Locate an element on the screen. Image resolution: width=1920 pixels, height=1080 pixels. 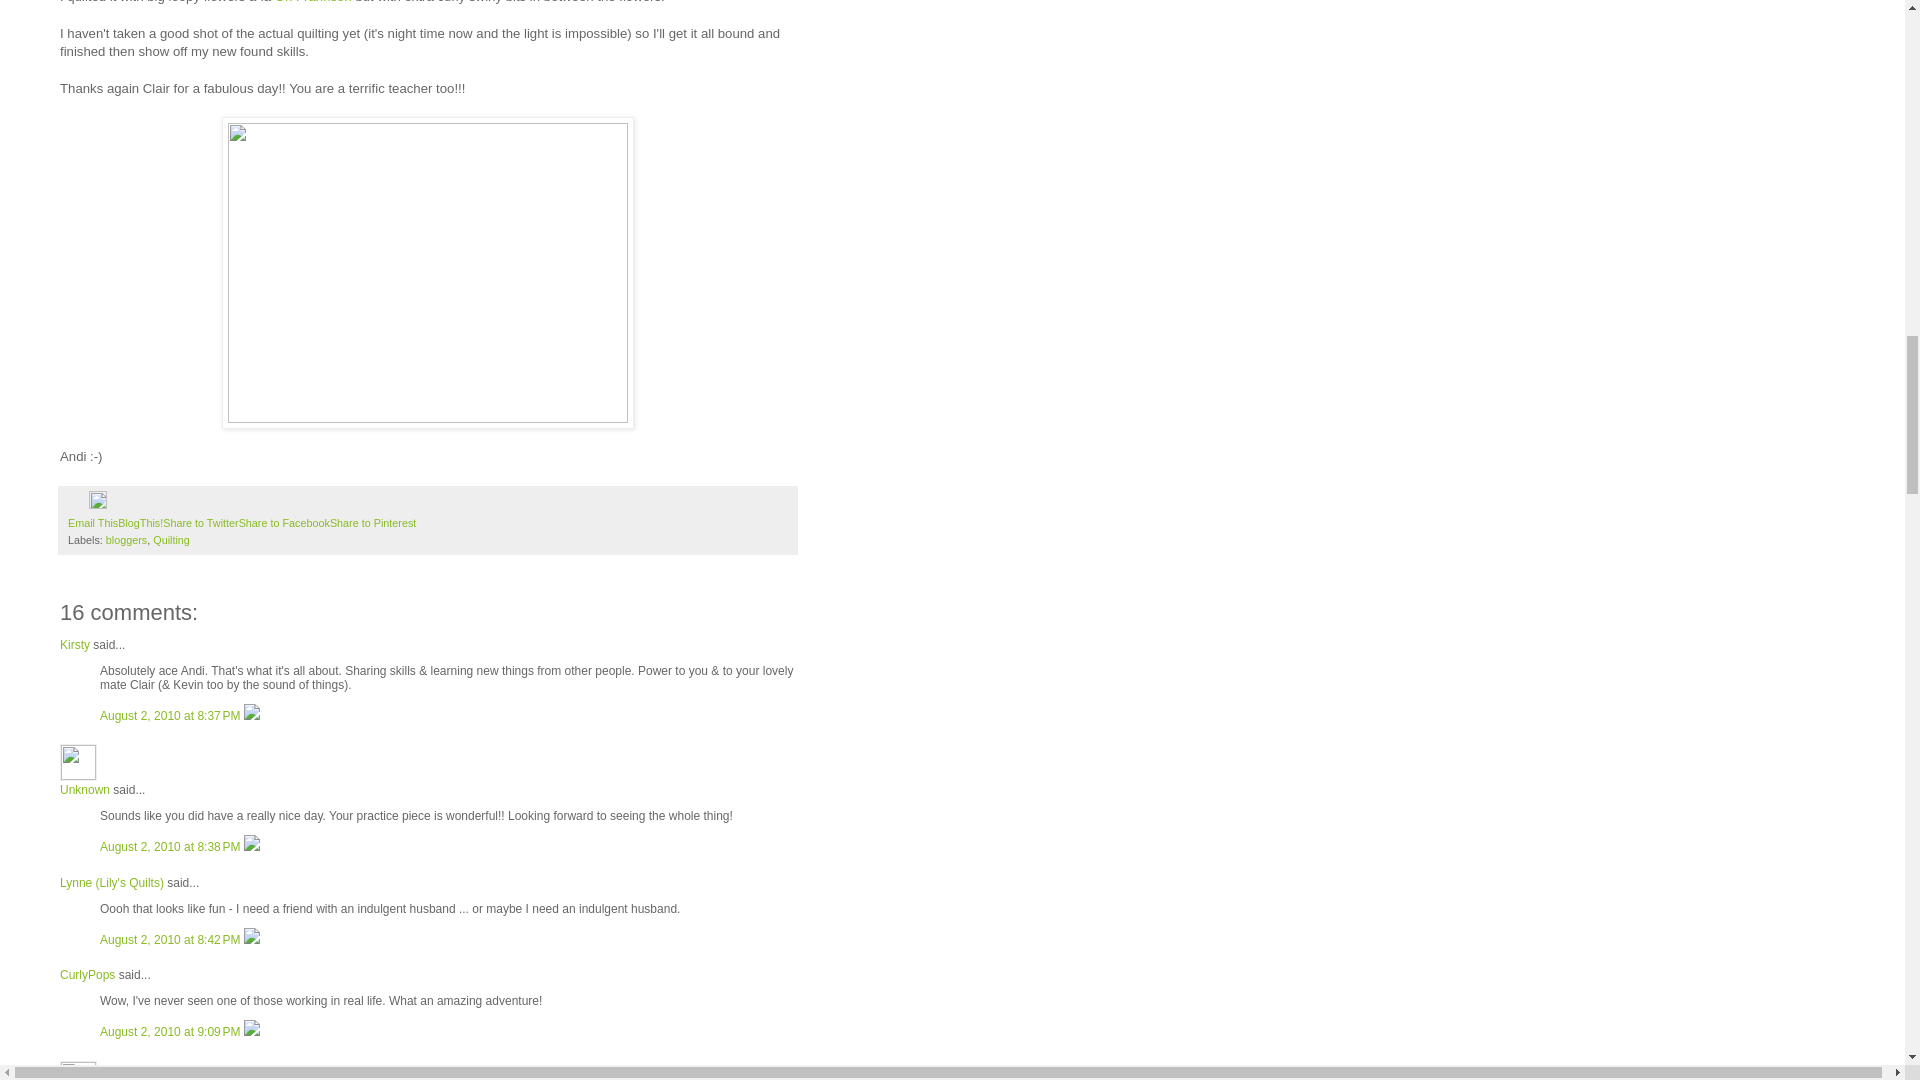
Unknown is located at coordinates (84, 790).